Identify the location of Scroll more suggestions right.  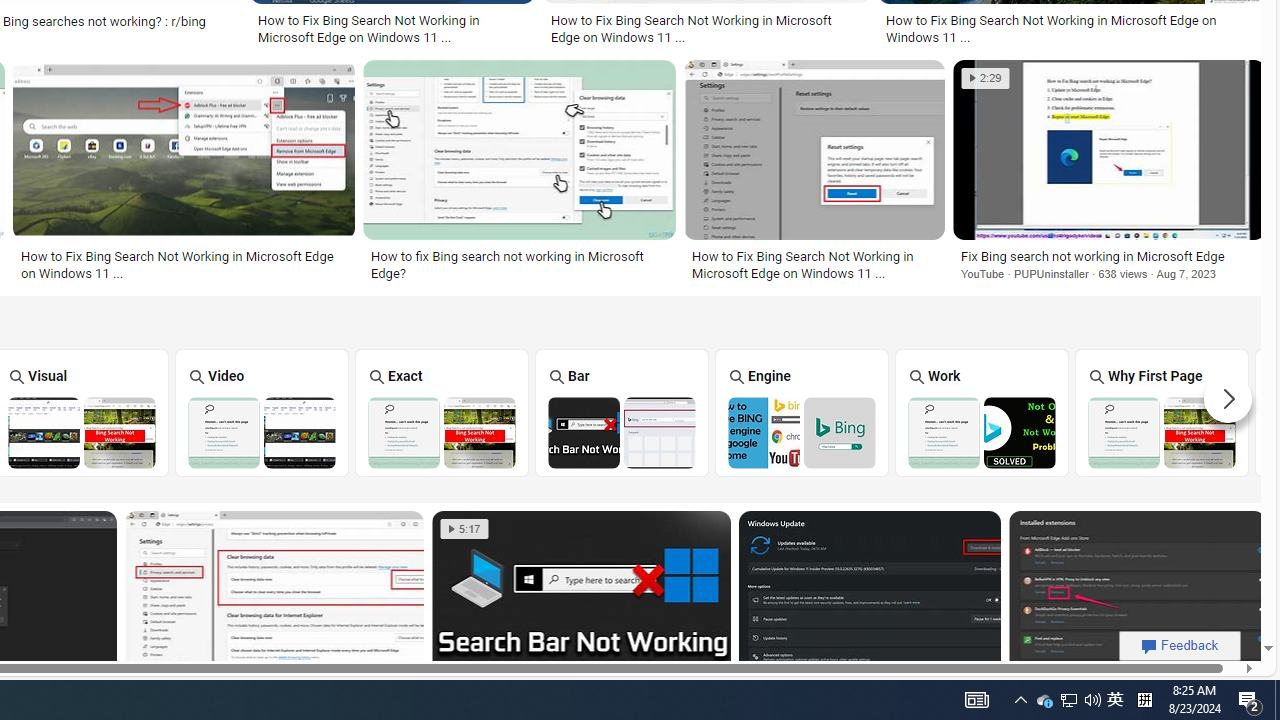
(1228, 398).